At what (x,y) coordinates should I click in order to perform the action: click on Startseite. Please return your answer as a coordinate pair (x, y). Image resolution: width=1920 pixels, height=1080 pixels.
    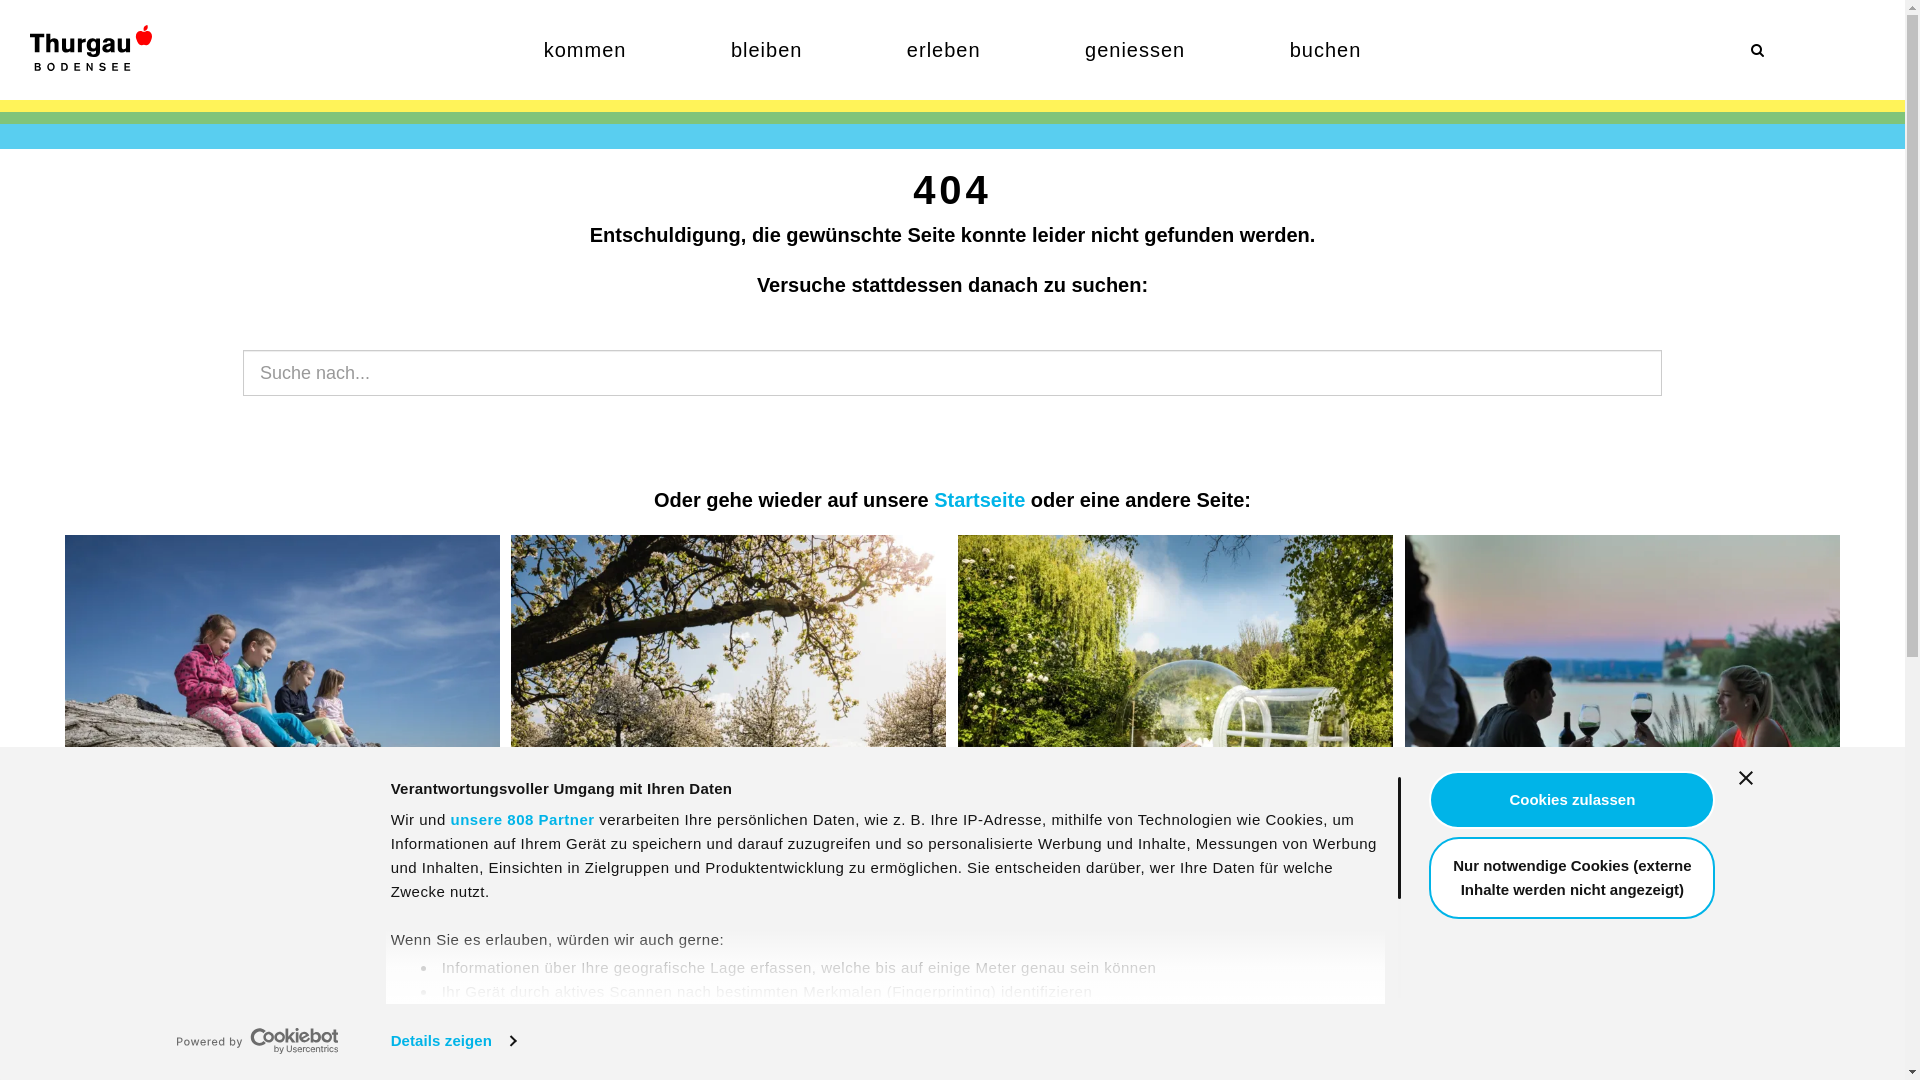
    Looking at the image, I should click on (980, 500).